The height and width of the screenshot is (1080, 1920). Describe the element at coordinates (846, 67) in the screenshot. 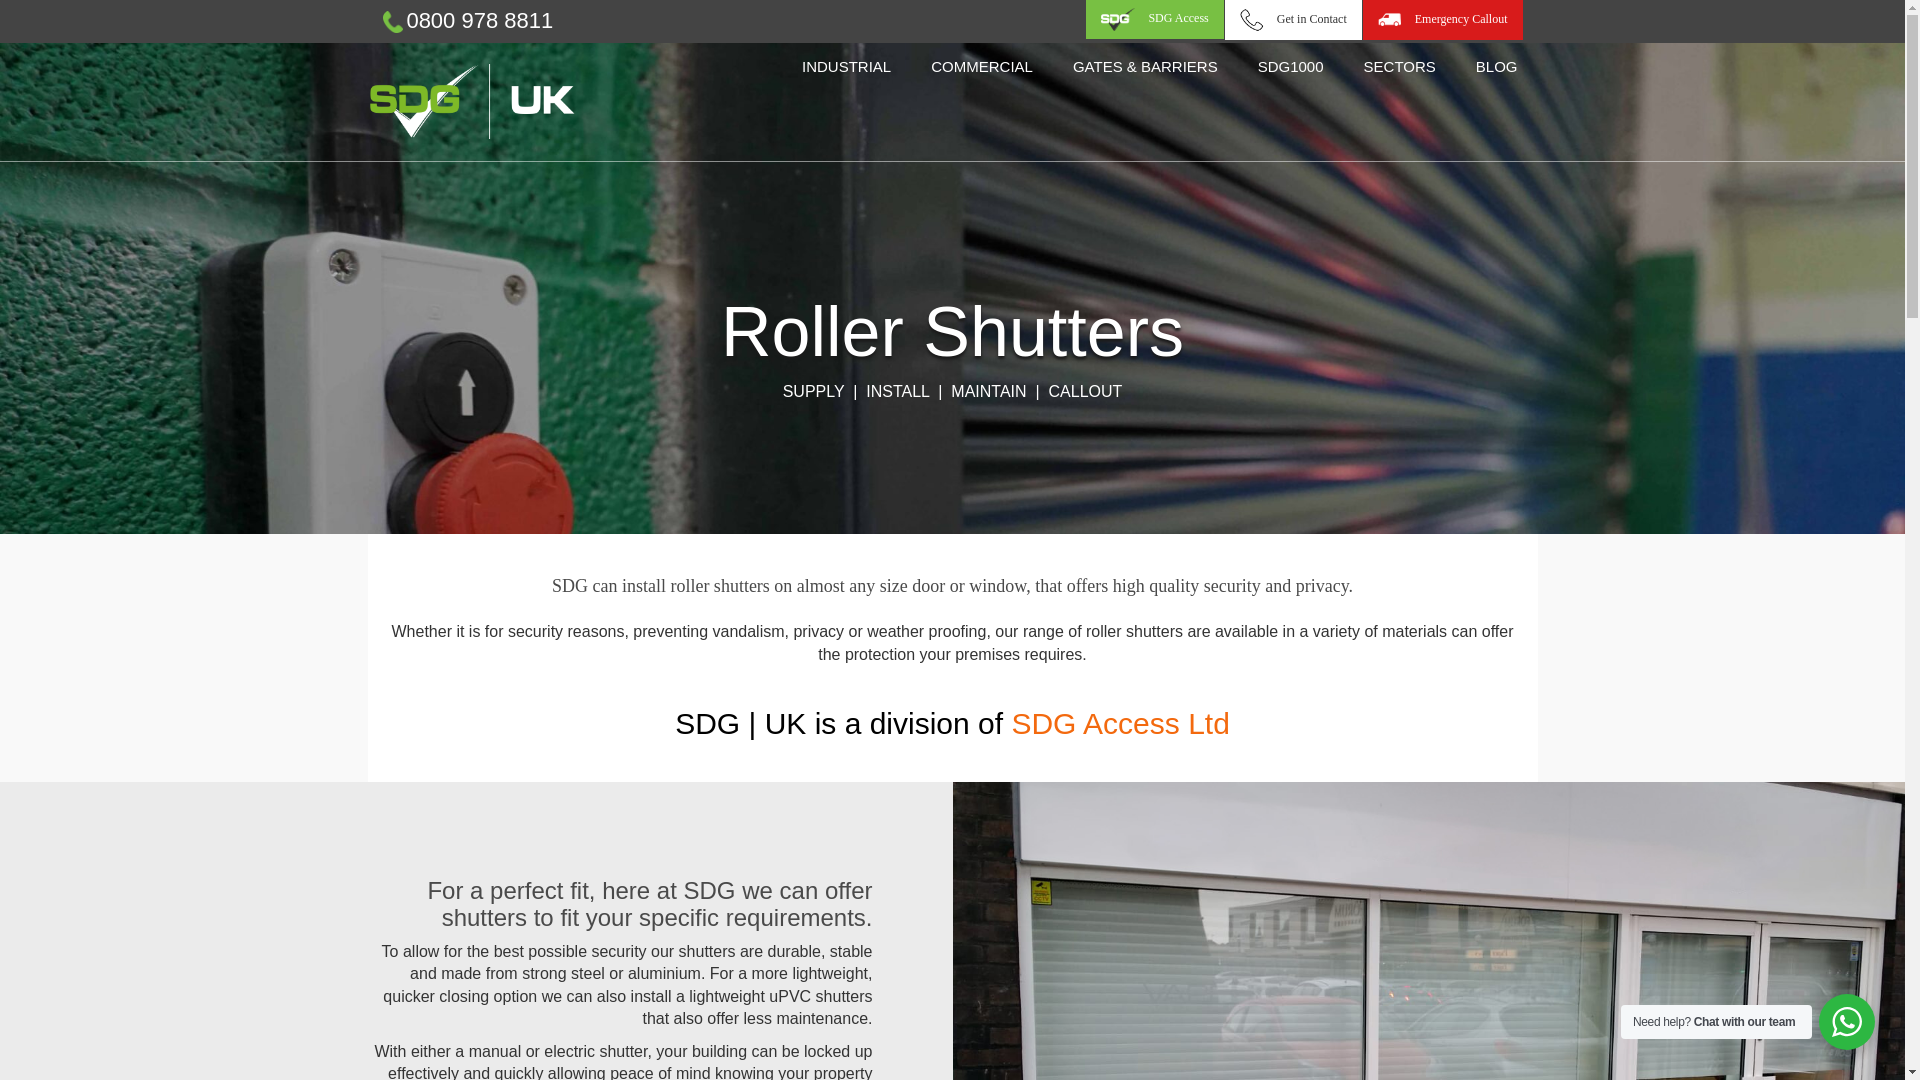

I see `INDUSTRIAL` at that location.